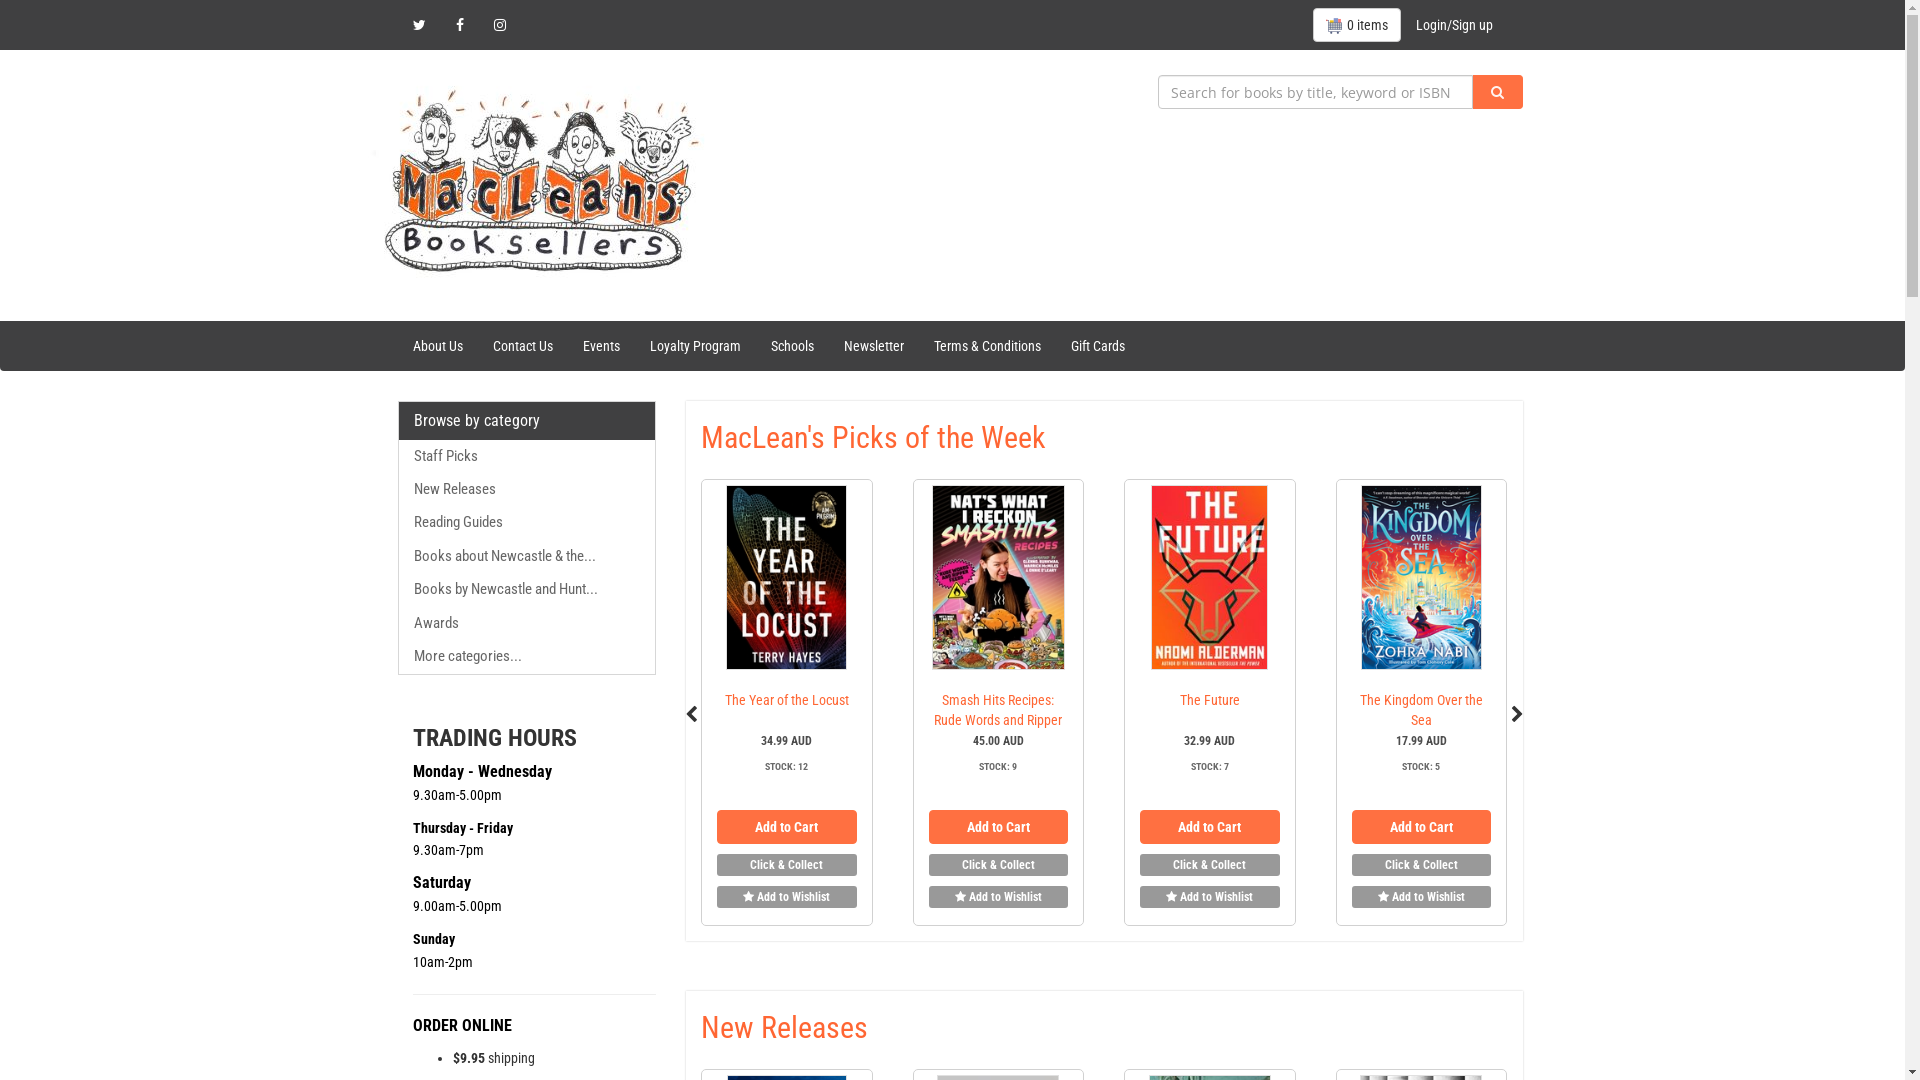 This screenshot has height=1080, width=1920. Describe the element at coordinates (528, 656) in the screenshot. I see `More categories...` at that location.